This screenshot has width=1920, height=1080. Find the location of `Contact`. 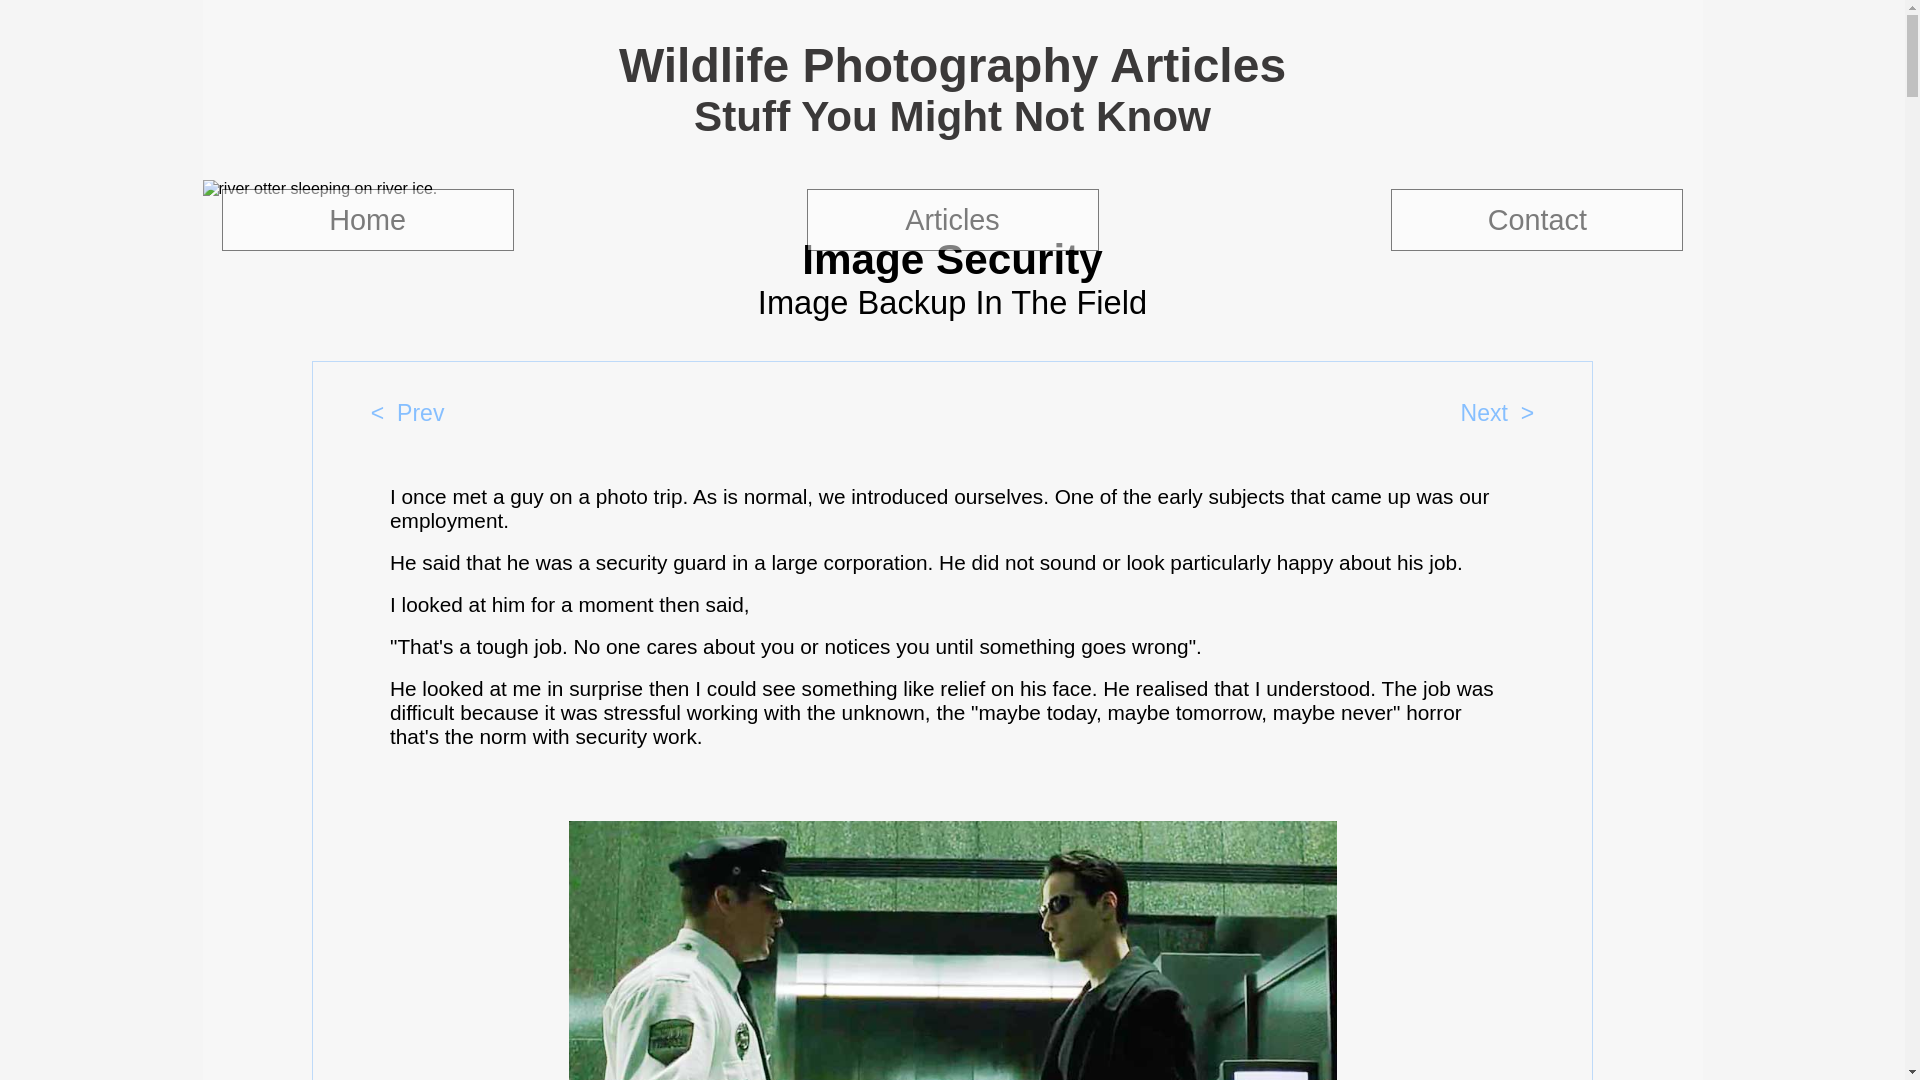

Contact is located at coordinates (1536, 220).